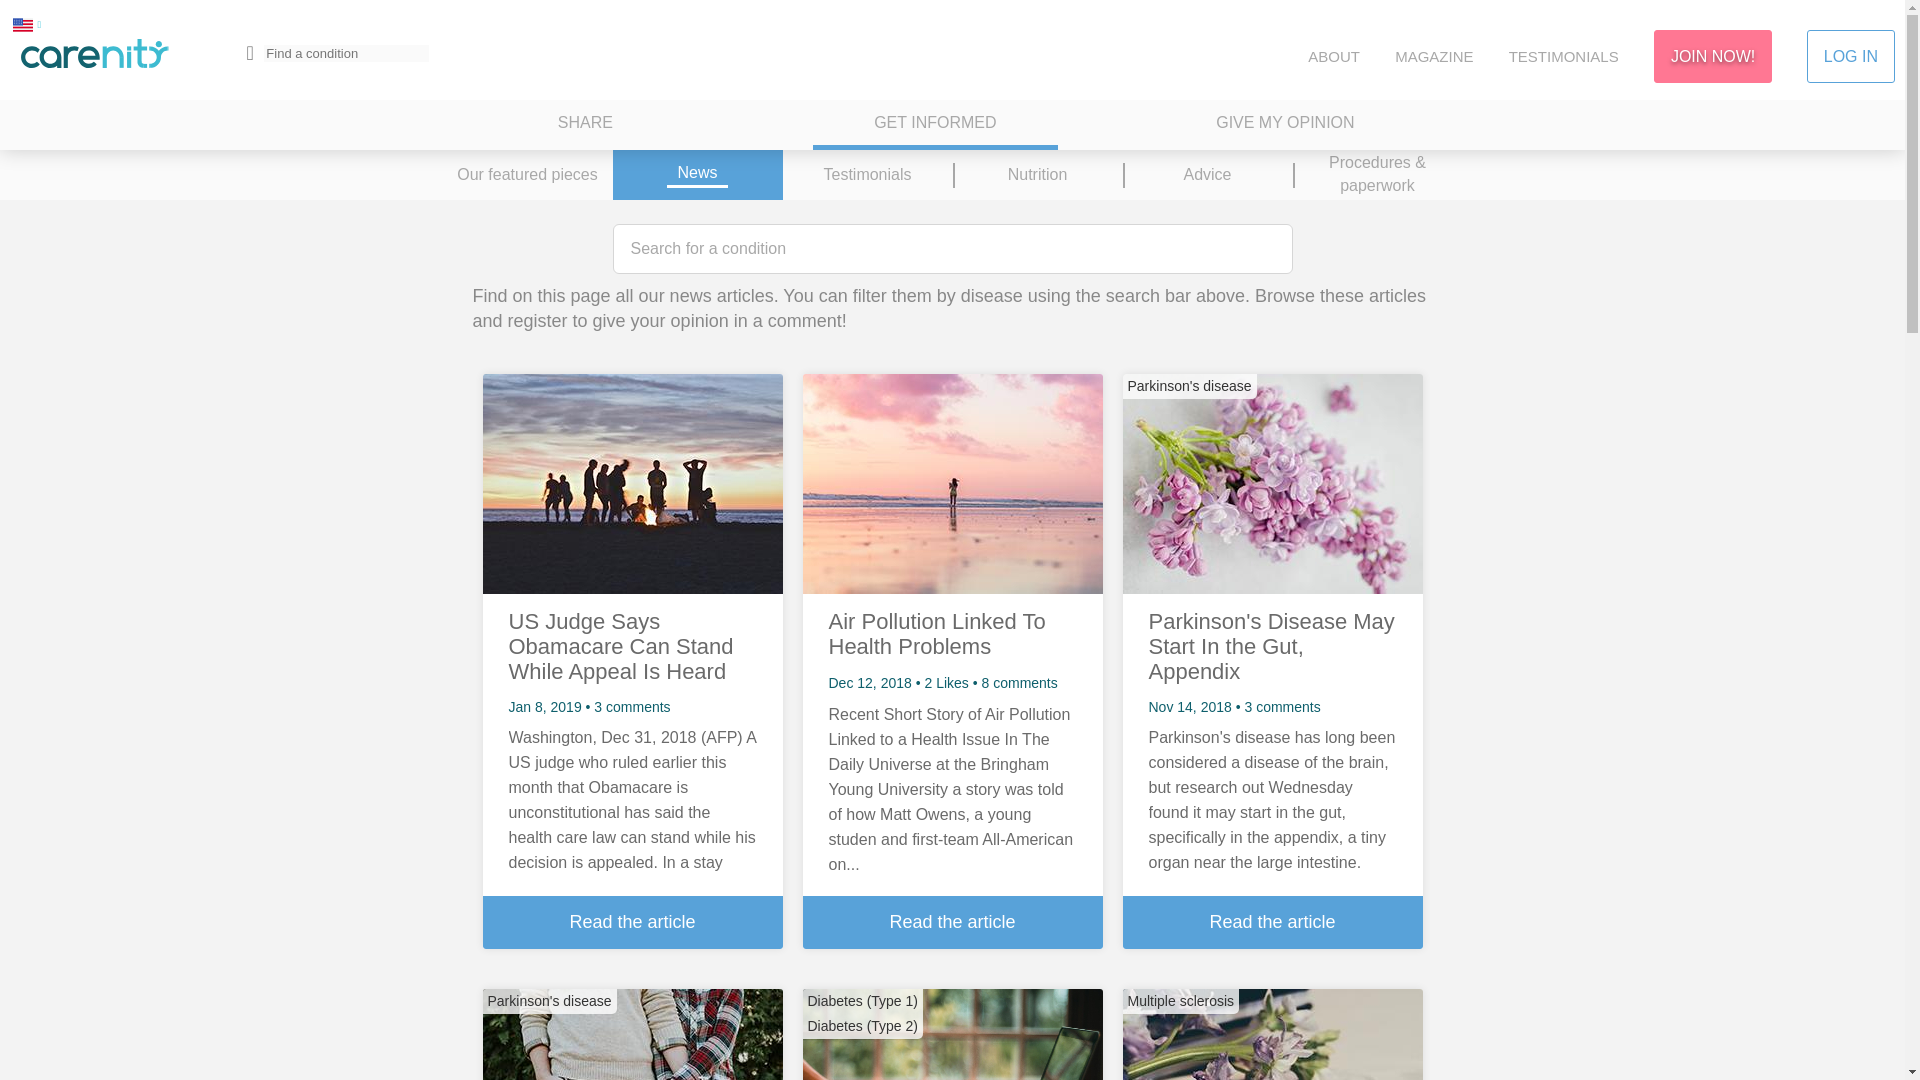  Describe the element at coordinates (1564, 56) in the screenshot. I see `TESTIMONIALS` at that location.